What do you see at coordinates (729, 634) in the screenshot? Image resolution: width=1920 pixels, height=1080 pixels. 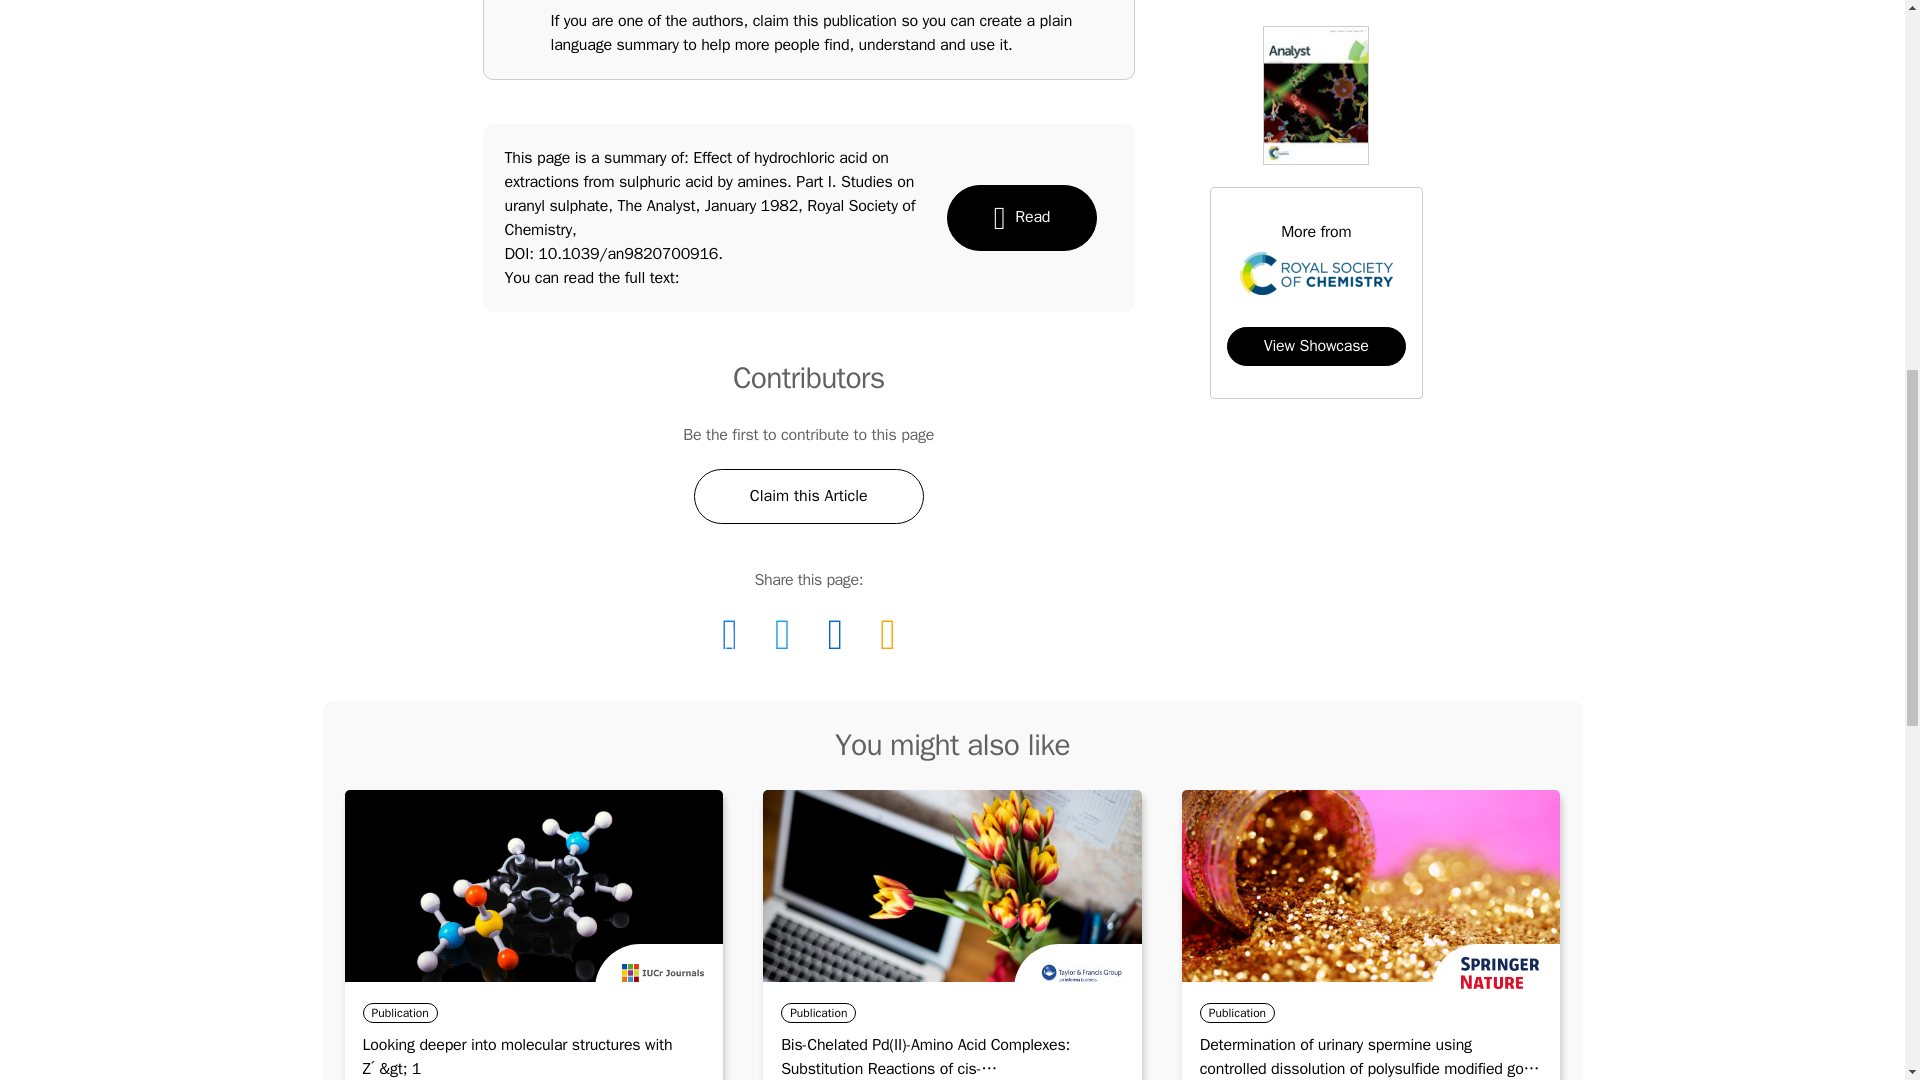 I see `Share this page via Facebook` at bounding box center [729, 634].